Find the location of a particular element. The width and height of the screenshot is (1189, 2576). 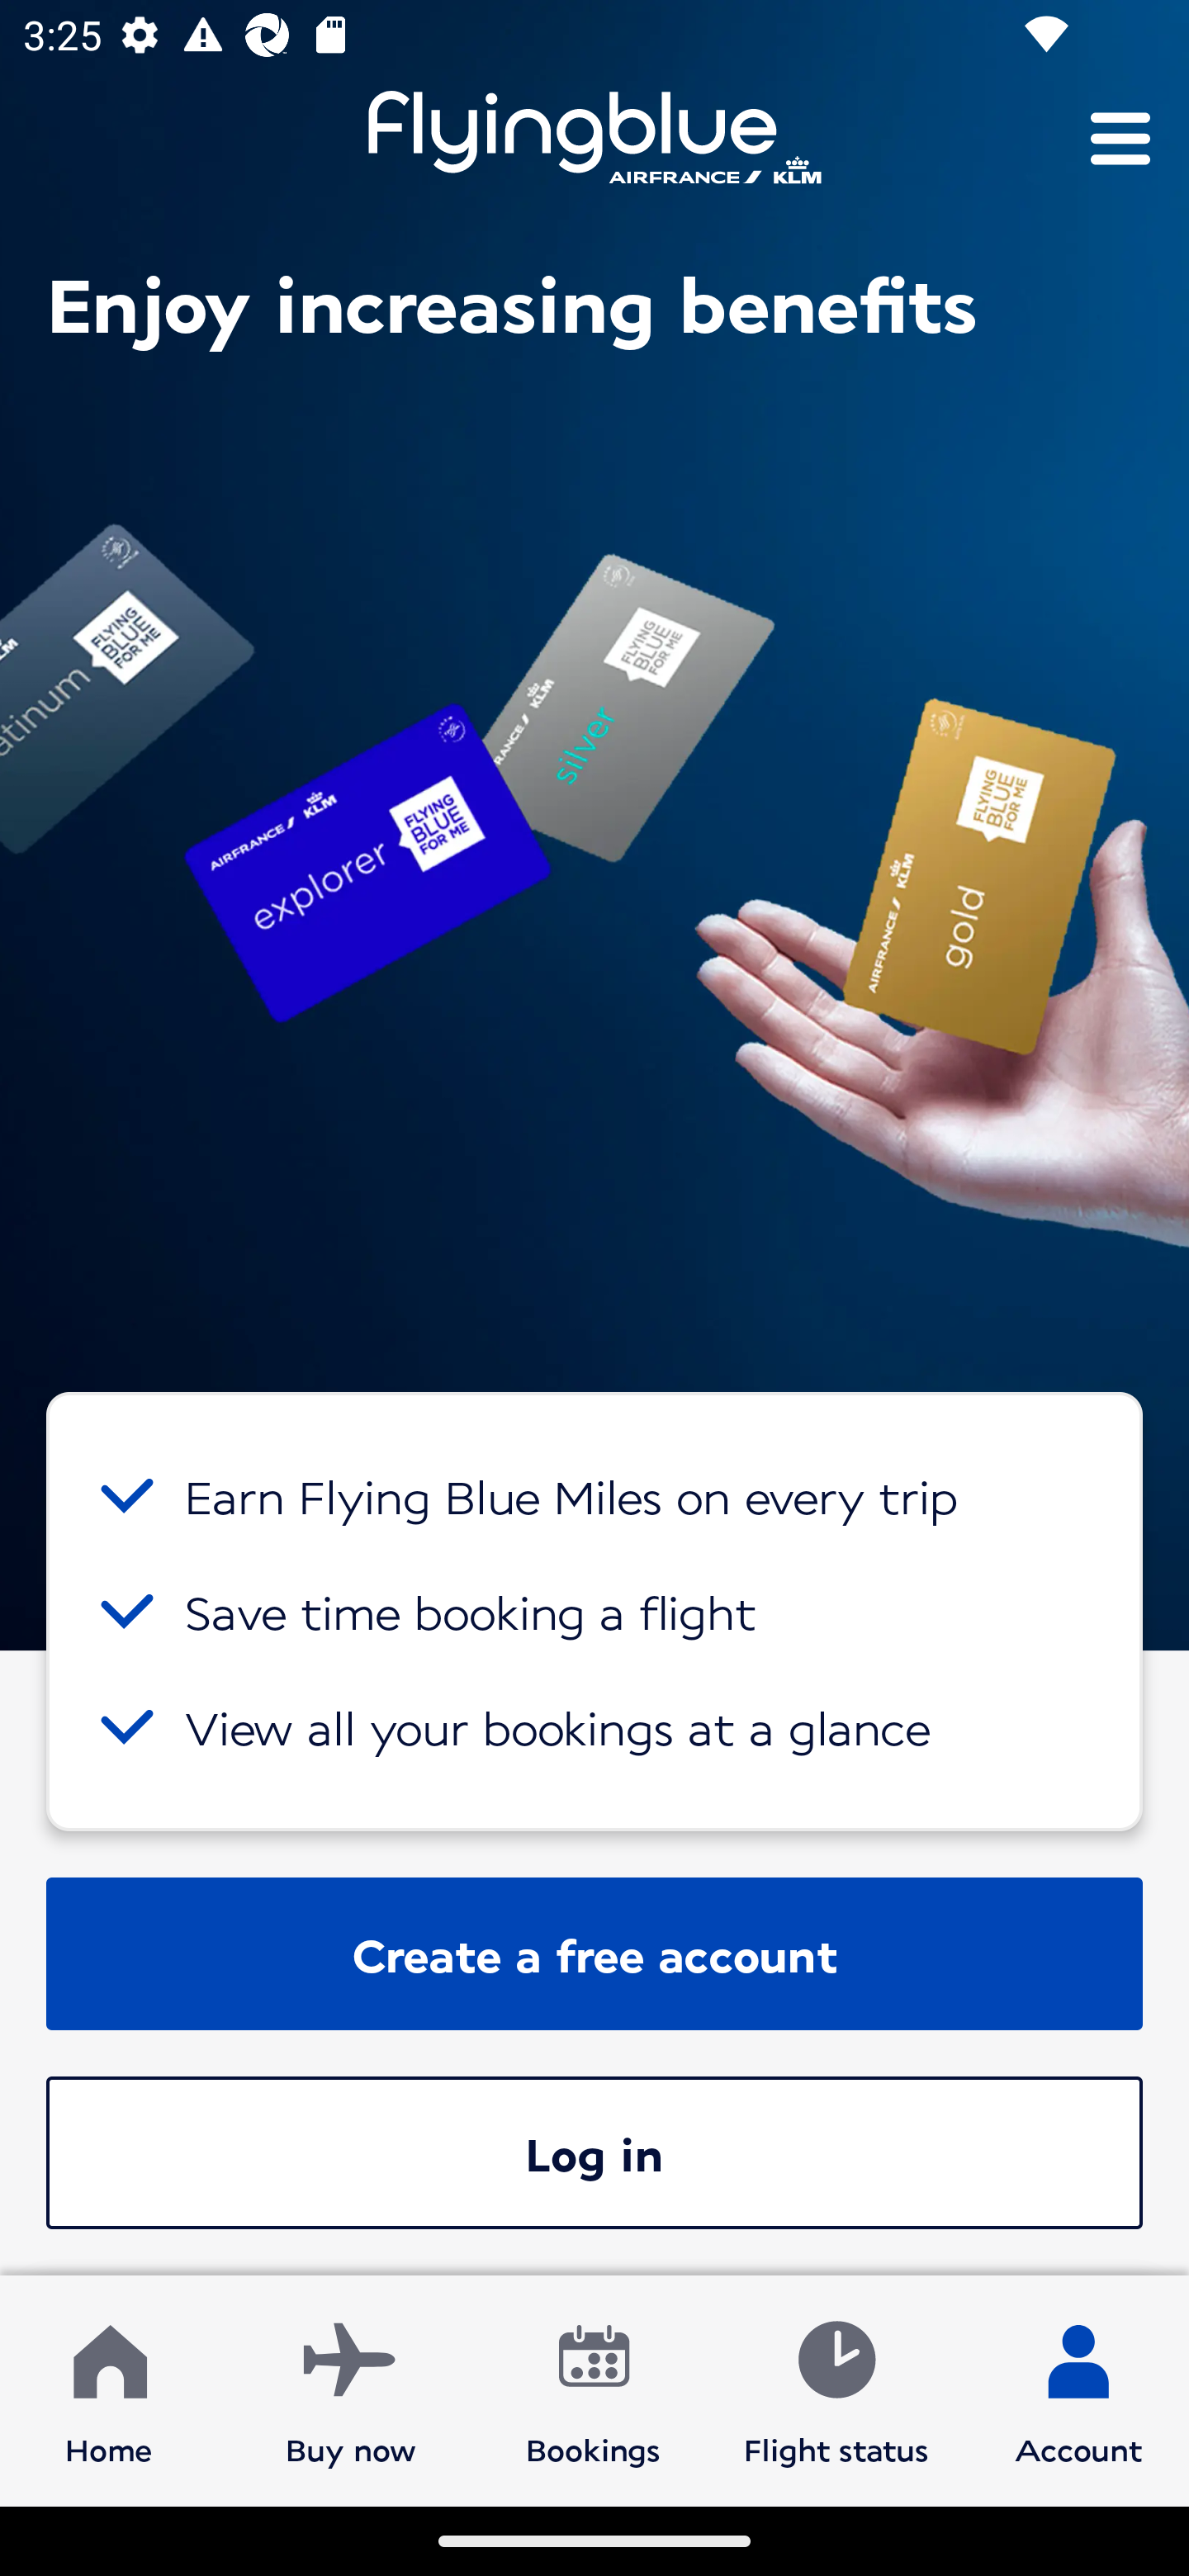

Flight status is located at coordinates (836, 2389).